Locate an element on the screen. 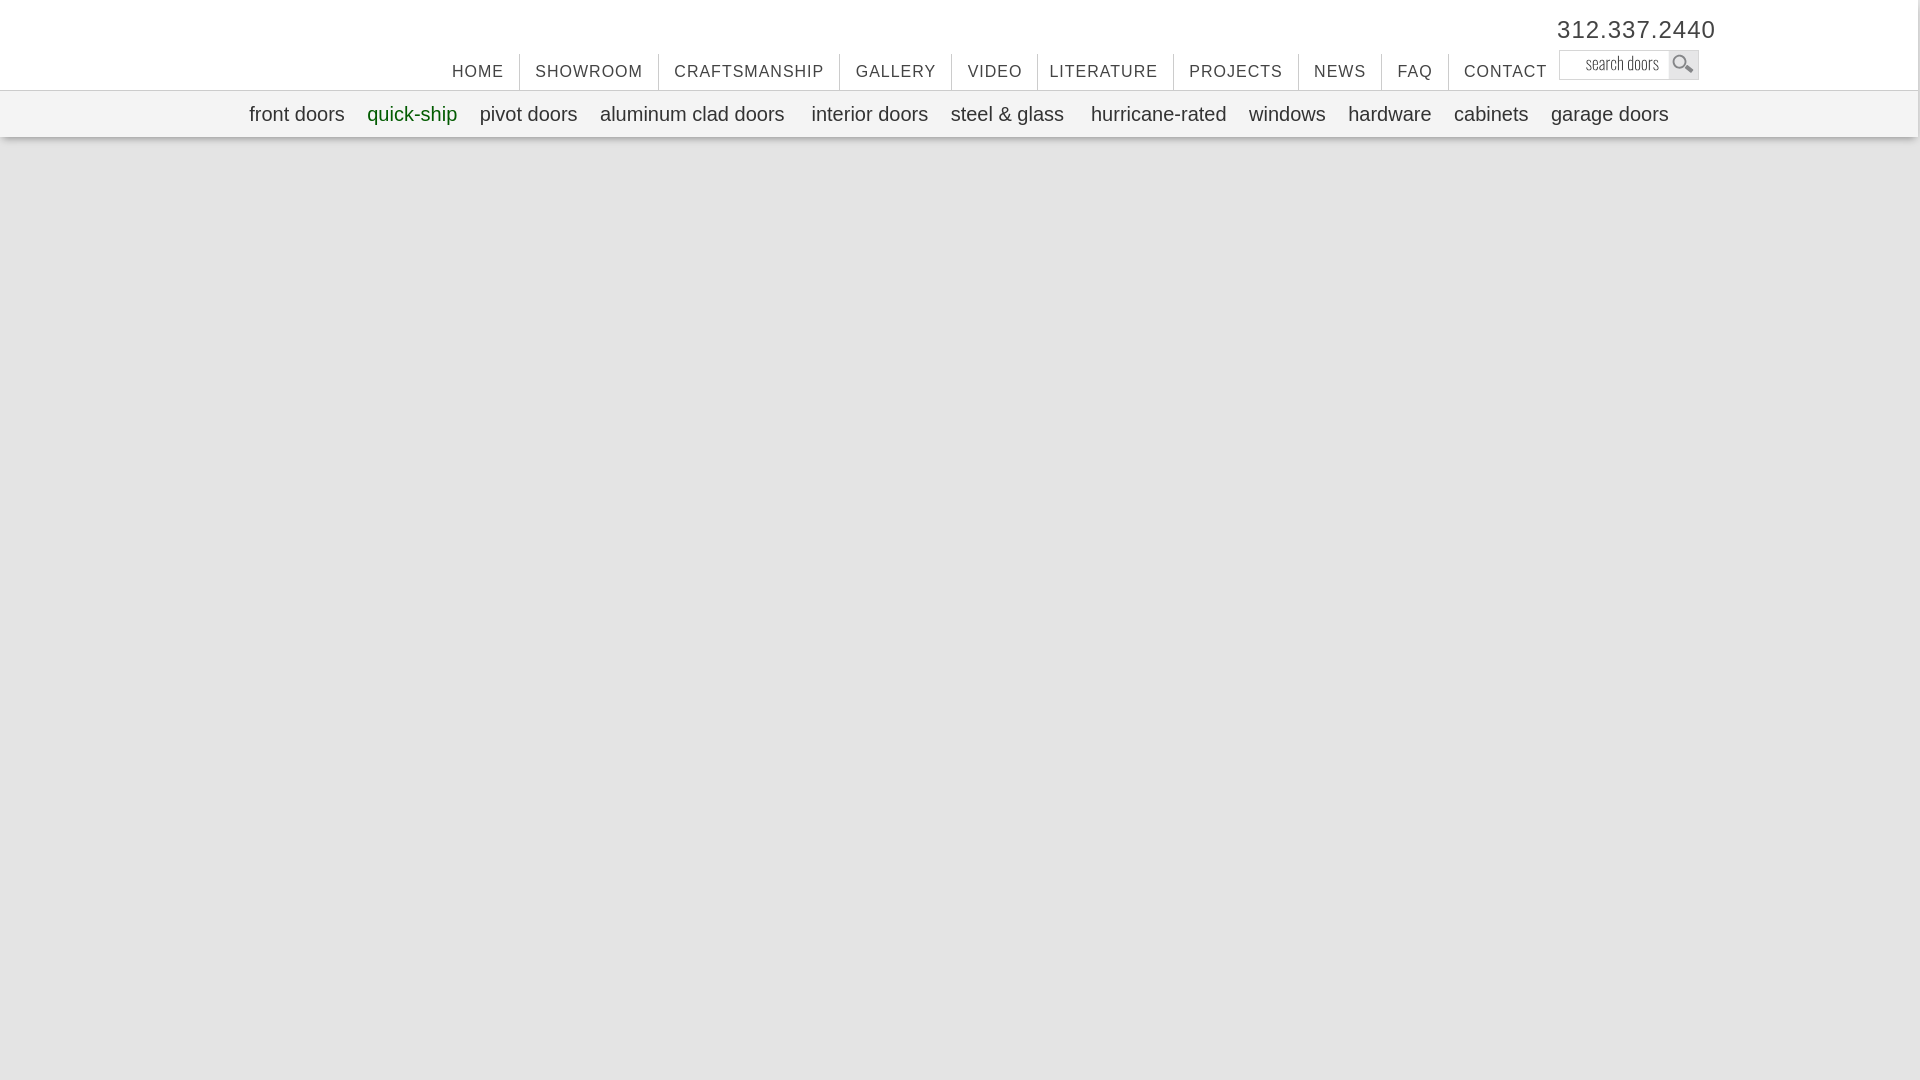  VIDEO is located at coordinates (995, 72).